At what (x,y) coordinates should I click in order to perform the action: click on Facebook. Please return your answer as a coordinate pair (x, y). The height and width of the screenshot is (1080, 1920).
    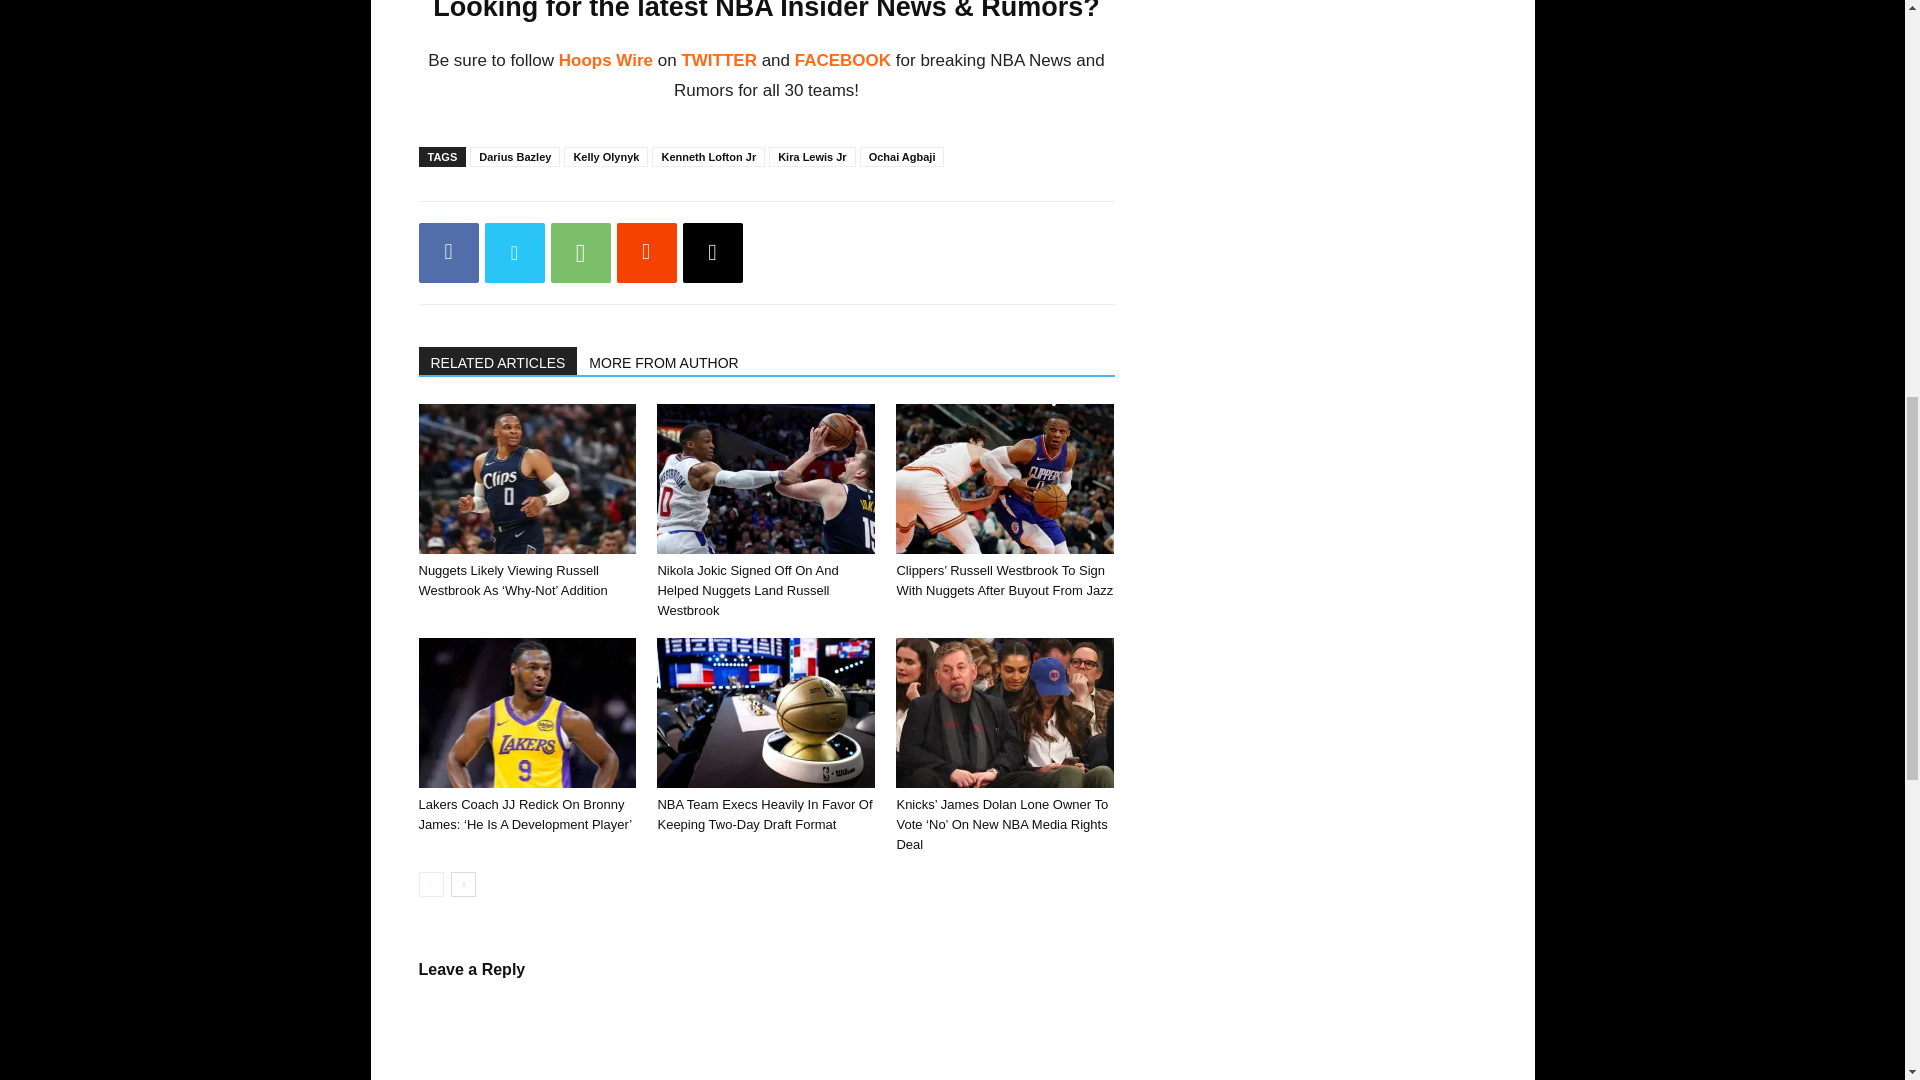
    Looking at the image, I should click on (448, 252).